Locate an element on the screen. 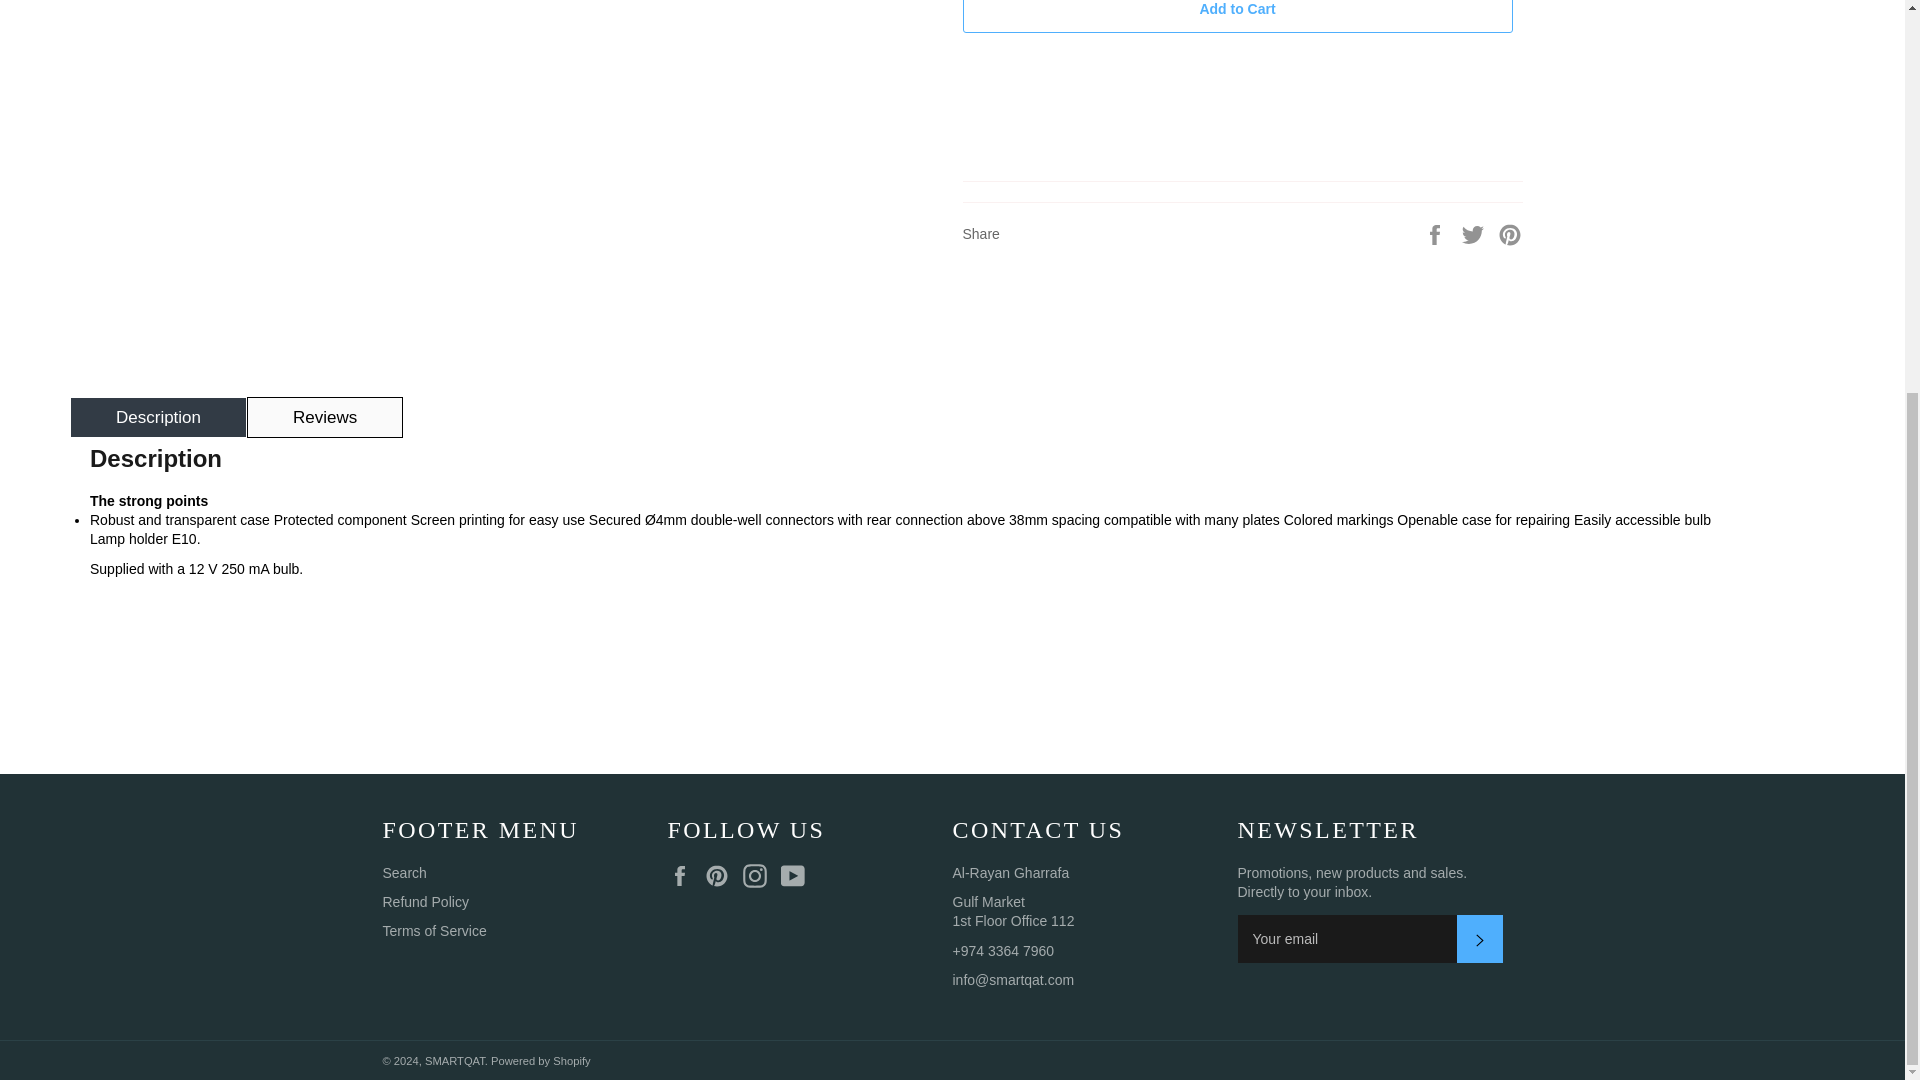  Pin on Pinterest is located at coordinates (1510, 232).